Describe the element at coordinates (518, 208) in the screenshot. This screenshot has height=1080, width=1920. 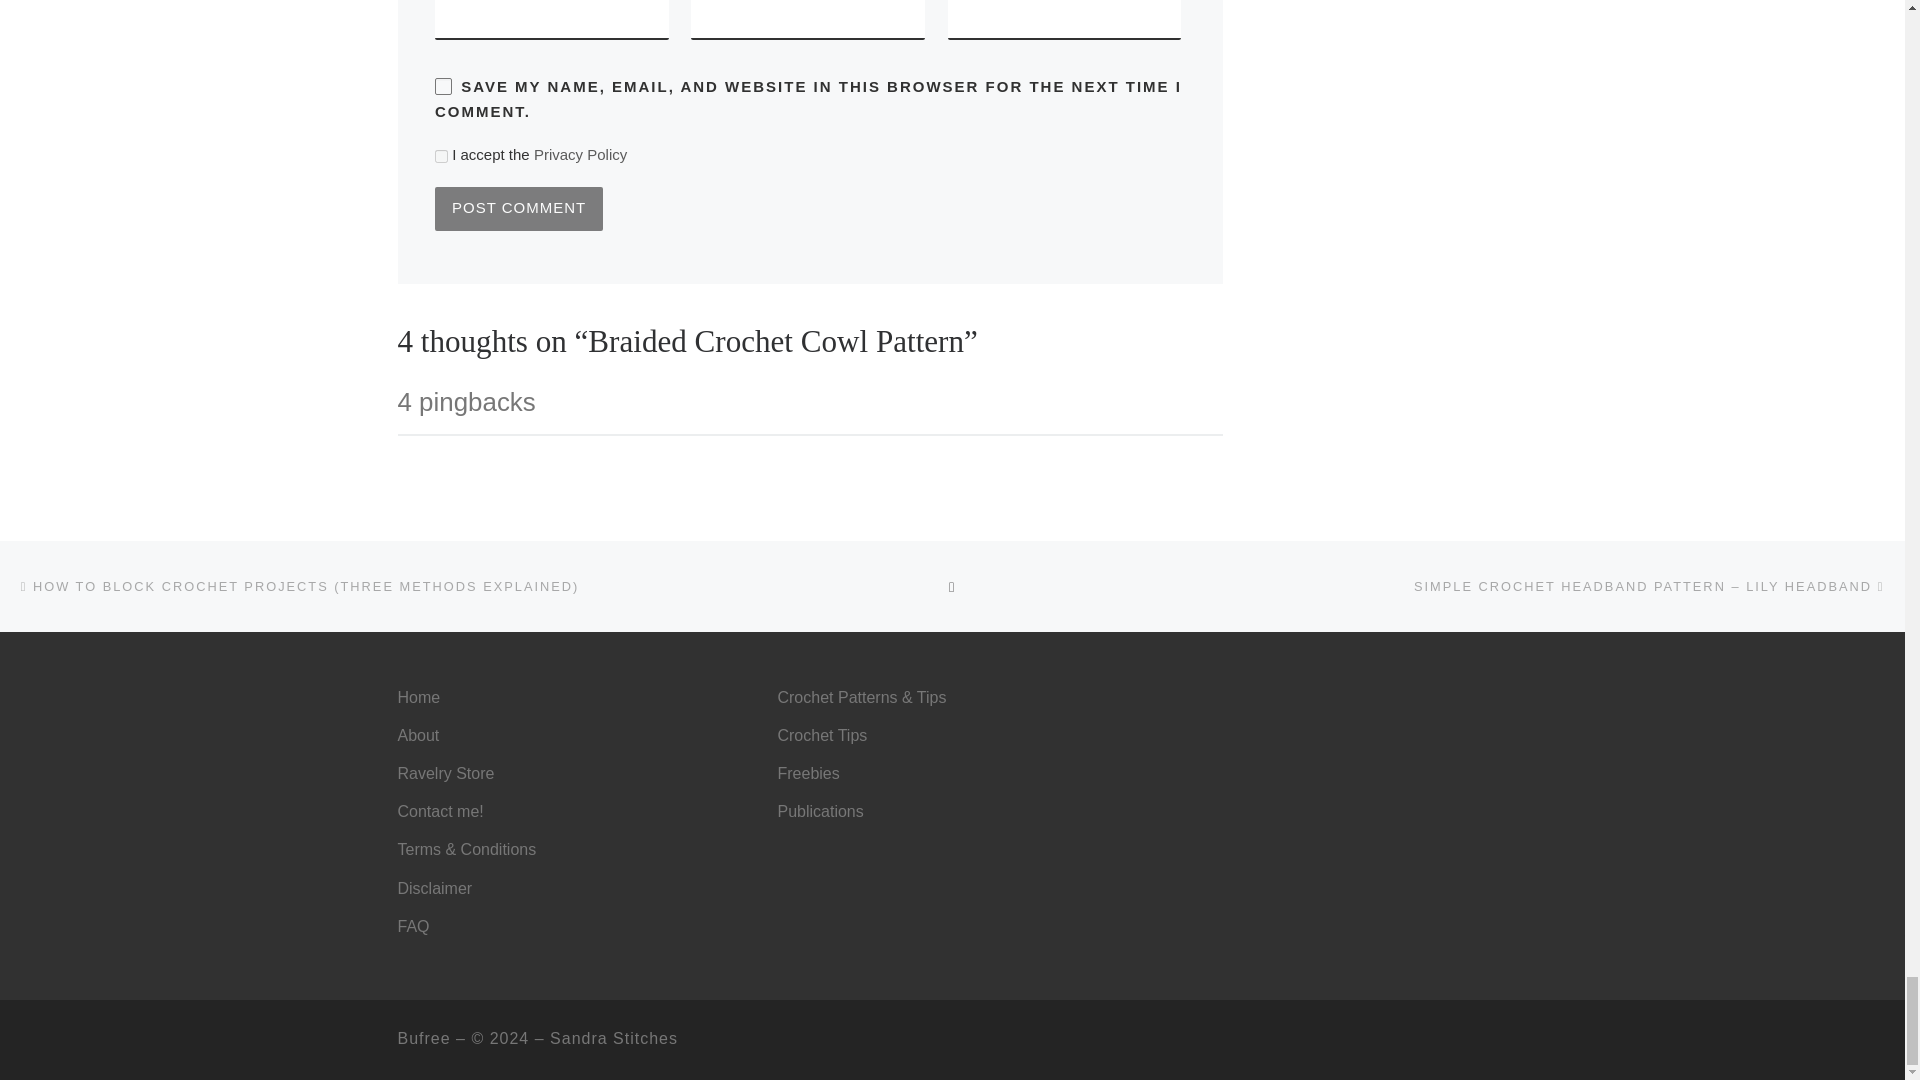
I see `Post Comment` at that location.